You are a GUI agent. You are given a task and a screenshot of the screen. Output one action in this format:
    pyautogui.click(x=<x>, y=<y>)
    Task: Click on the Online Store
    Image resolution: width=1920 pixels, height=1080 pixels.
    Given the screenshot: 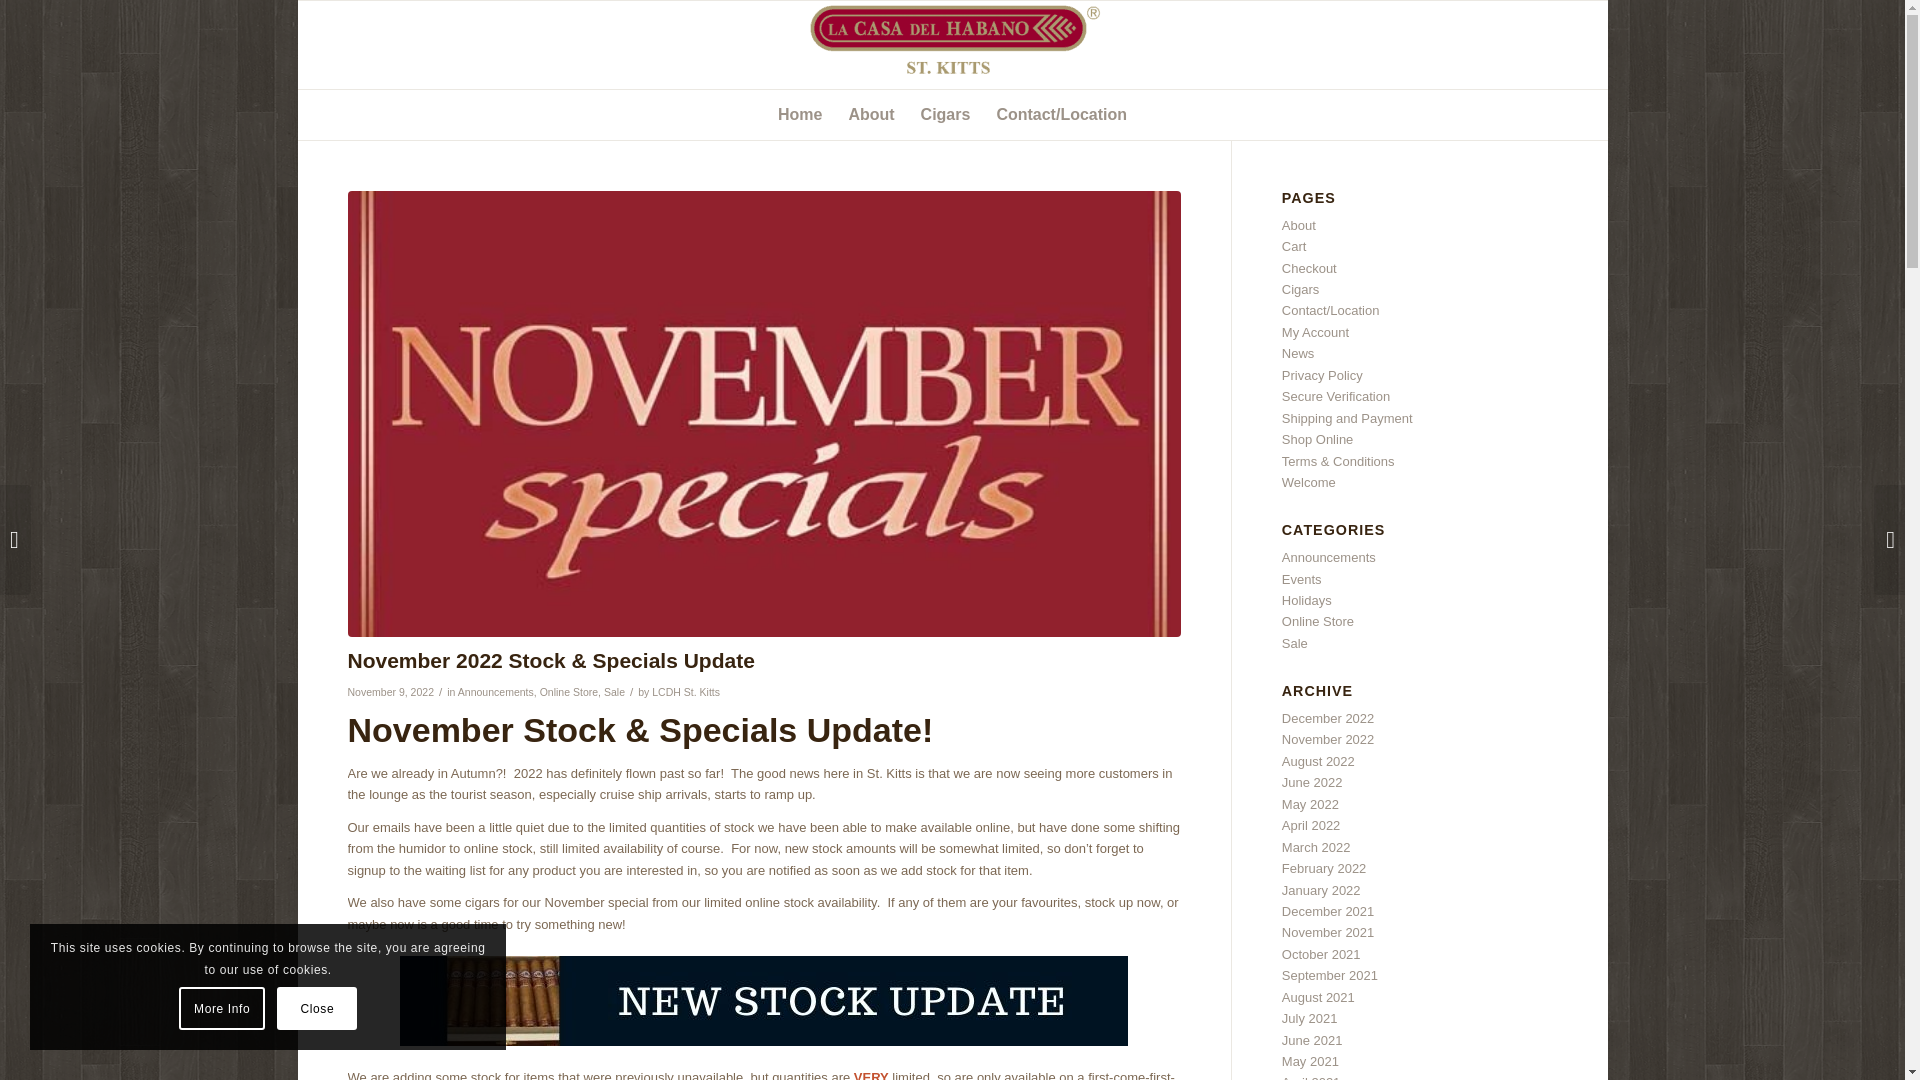 What is the action you would take?
    pyautogui.click(x=568, y=691)
    